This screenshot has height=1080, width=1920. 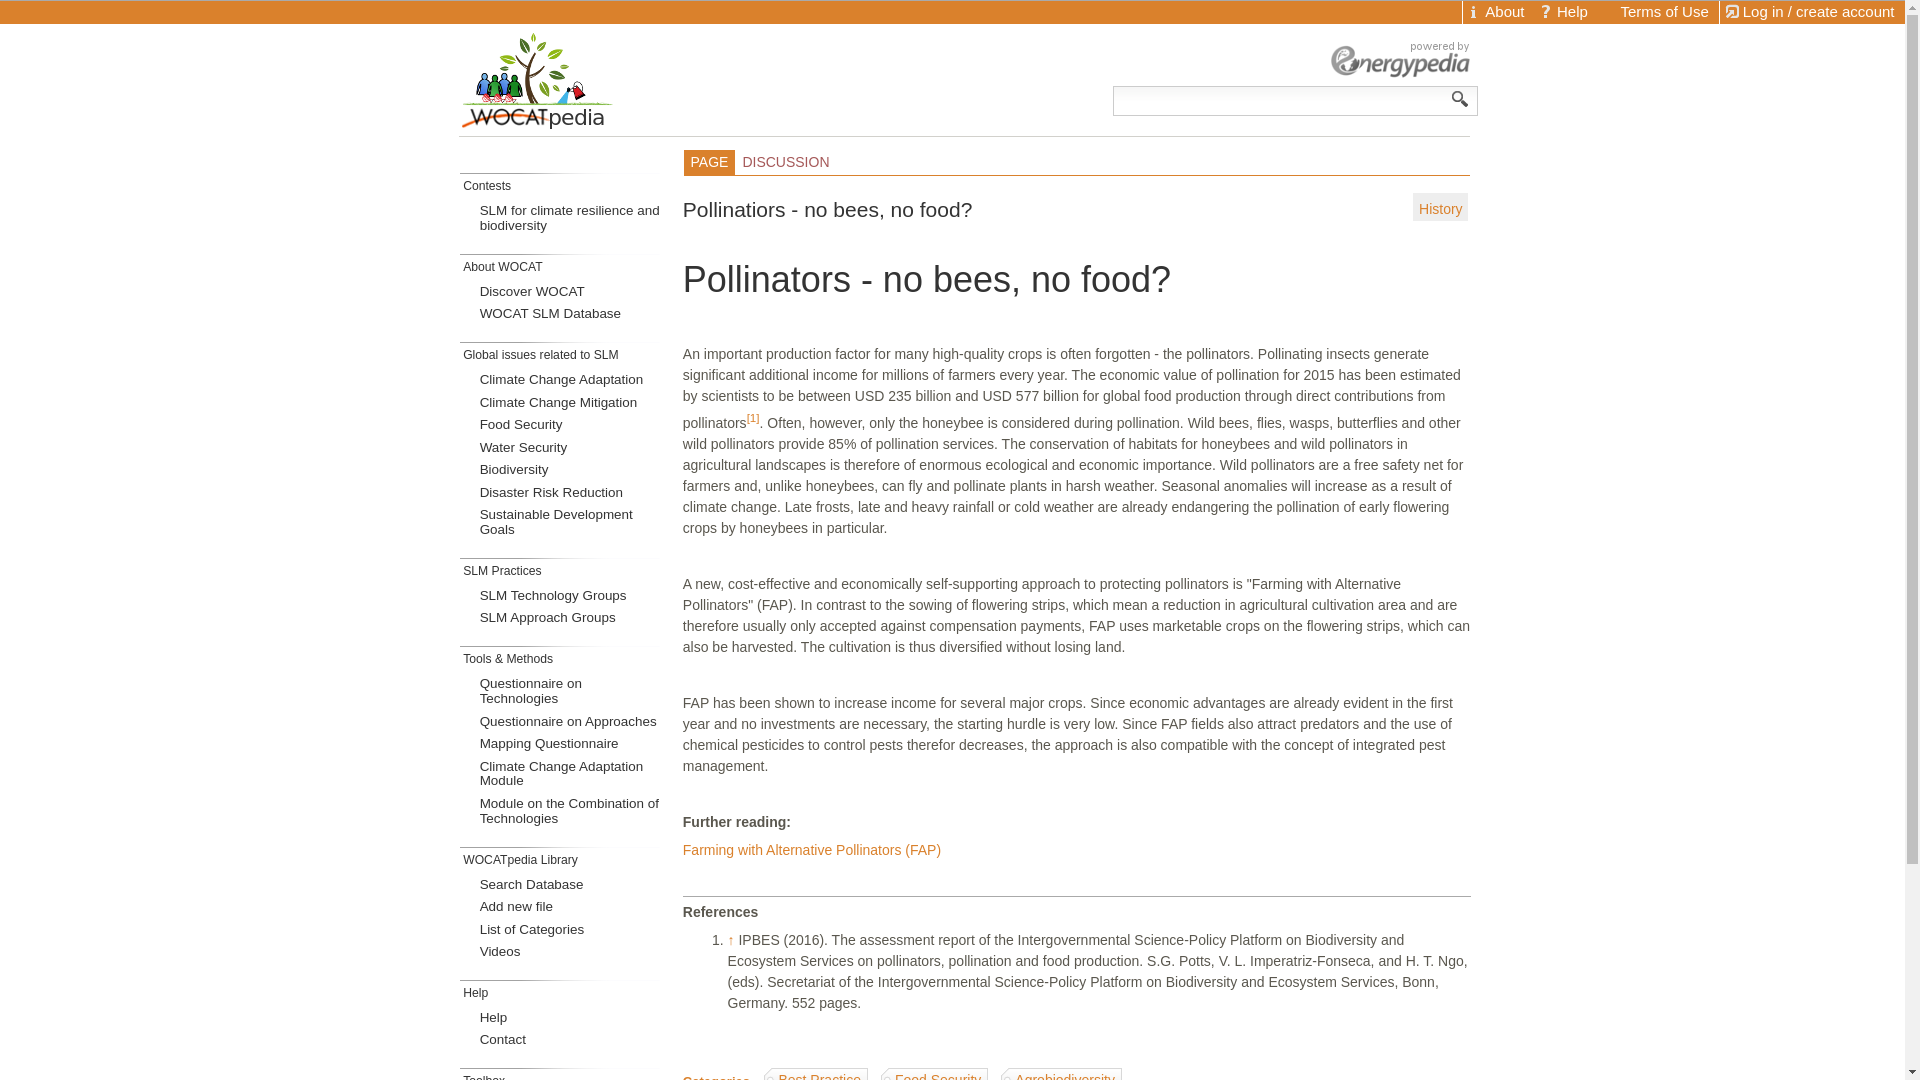 What do you see at coordinates (1498, 12) in the screenshot?
I see `About` at bounding box center [1498, 12].